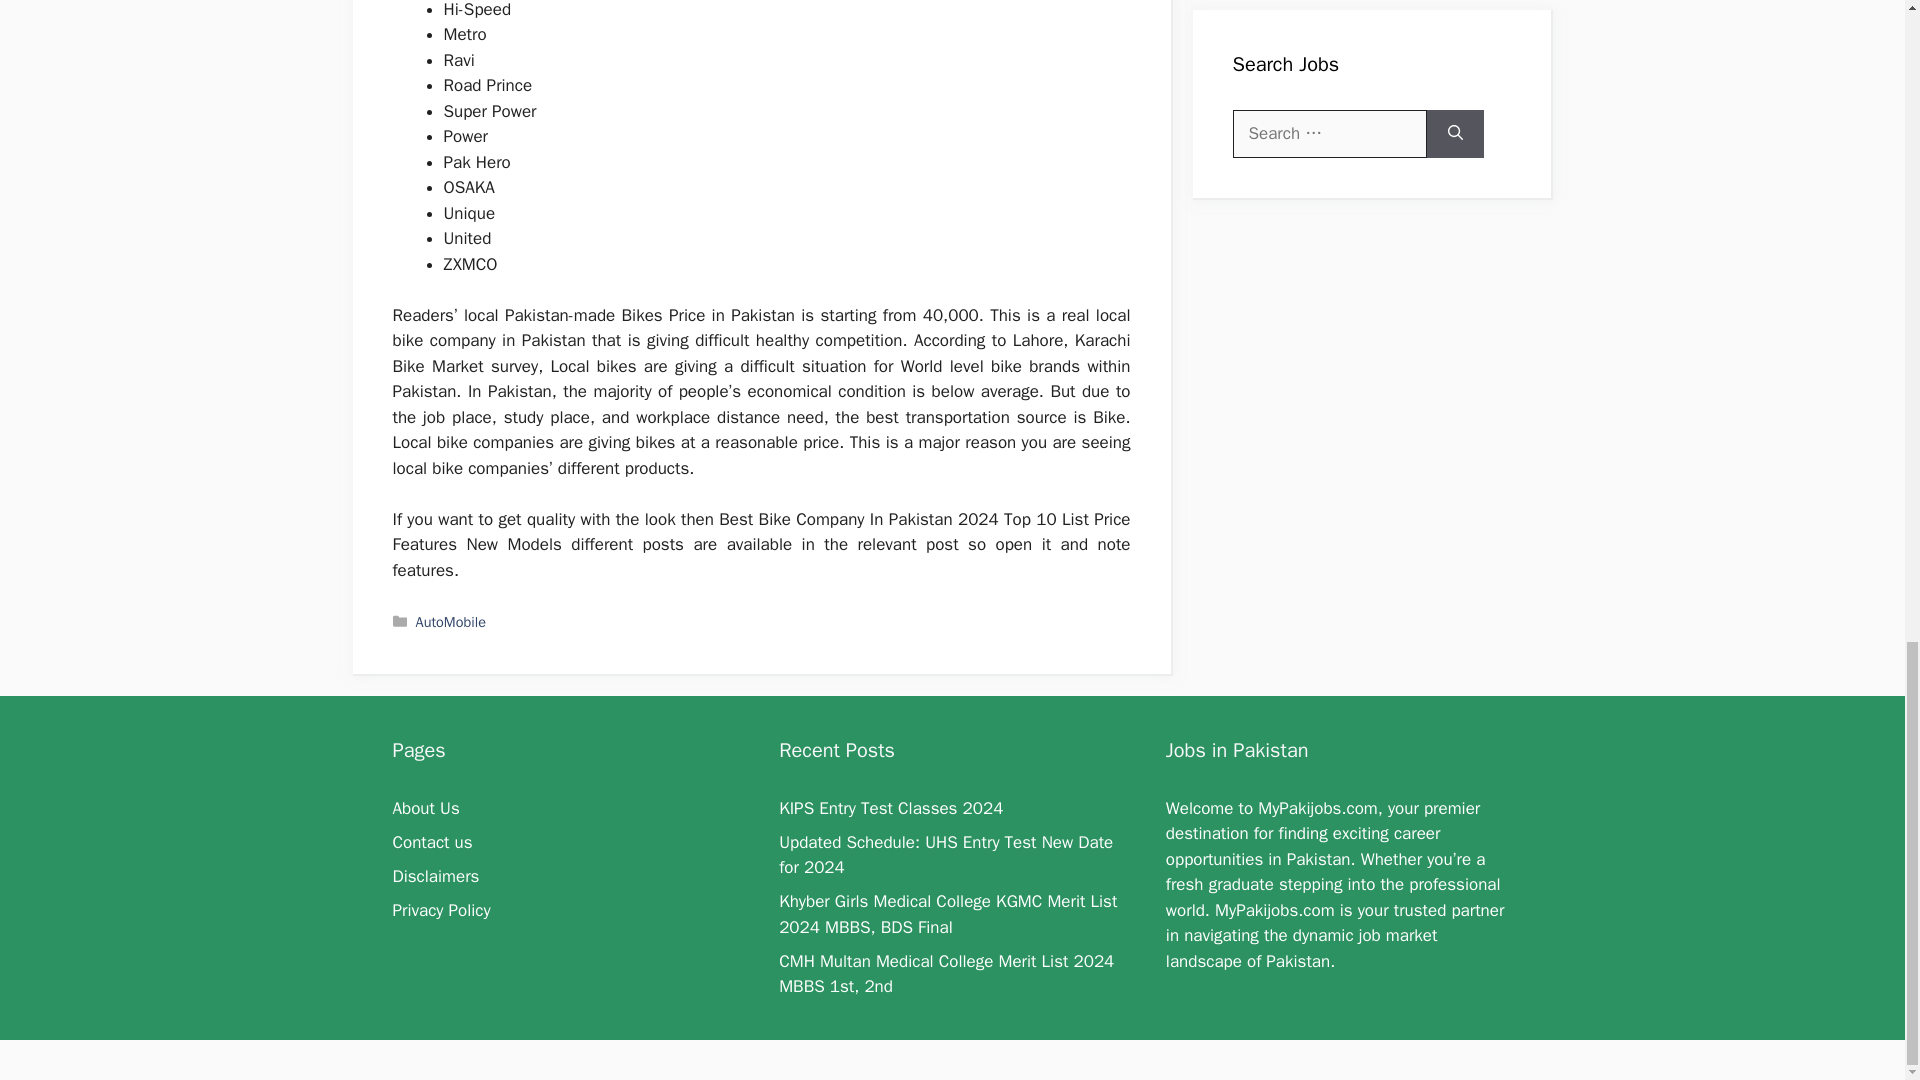 The image size is (1920, 1080). What do you see at coordinates (424, 808) in the screenshot?
I see `About Us` at bounding box center [424, 808].